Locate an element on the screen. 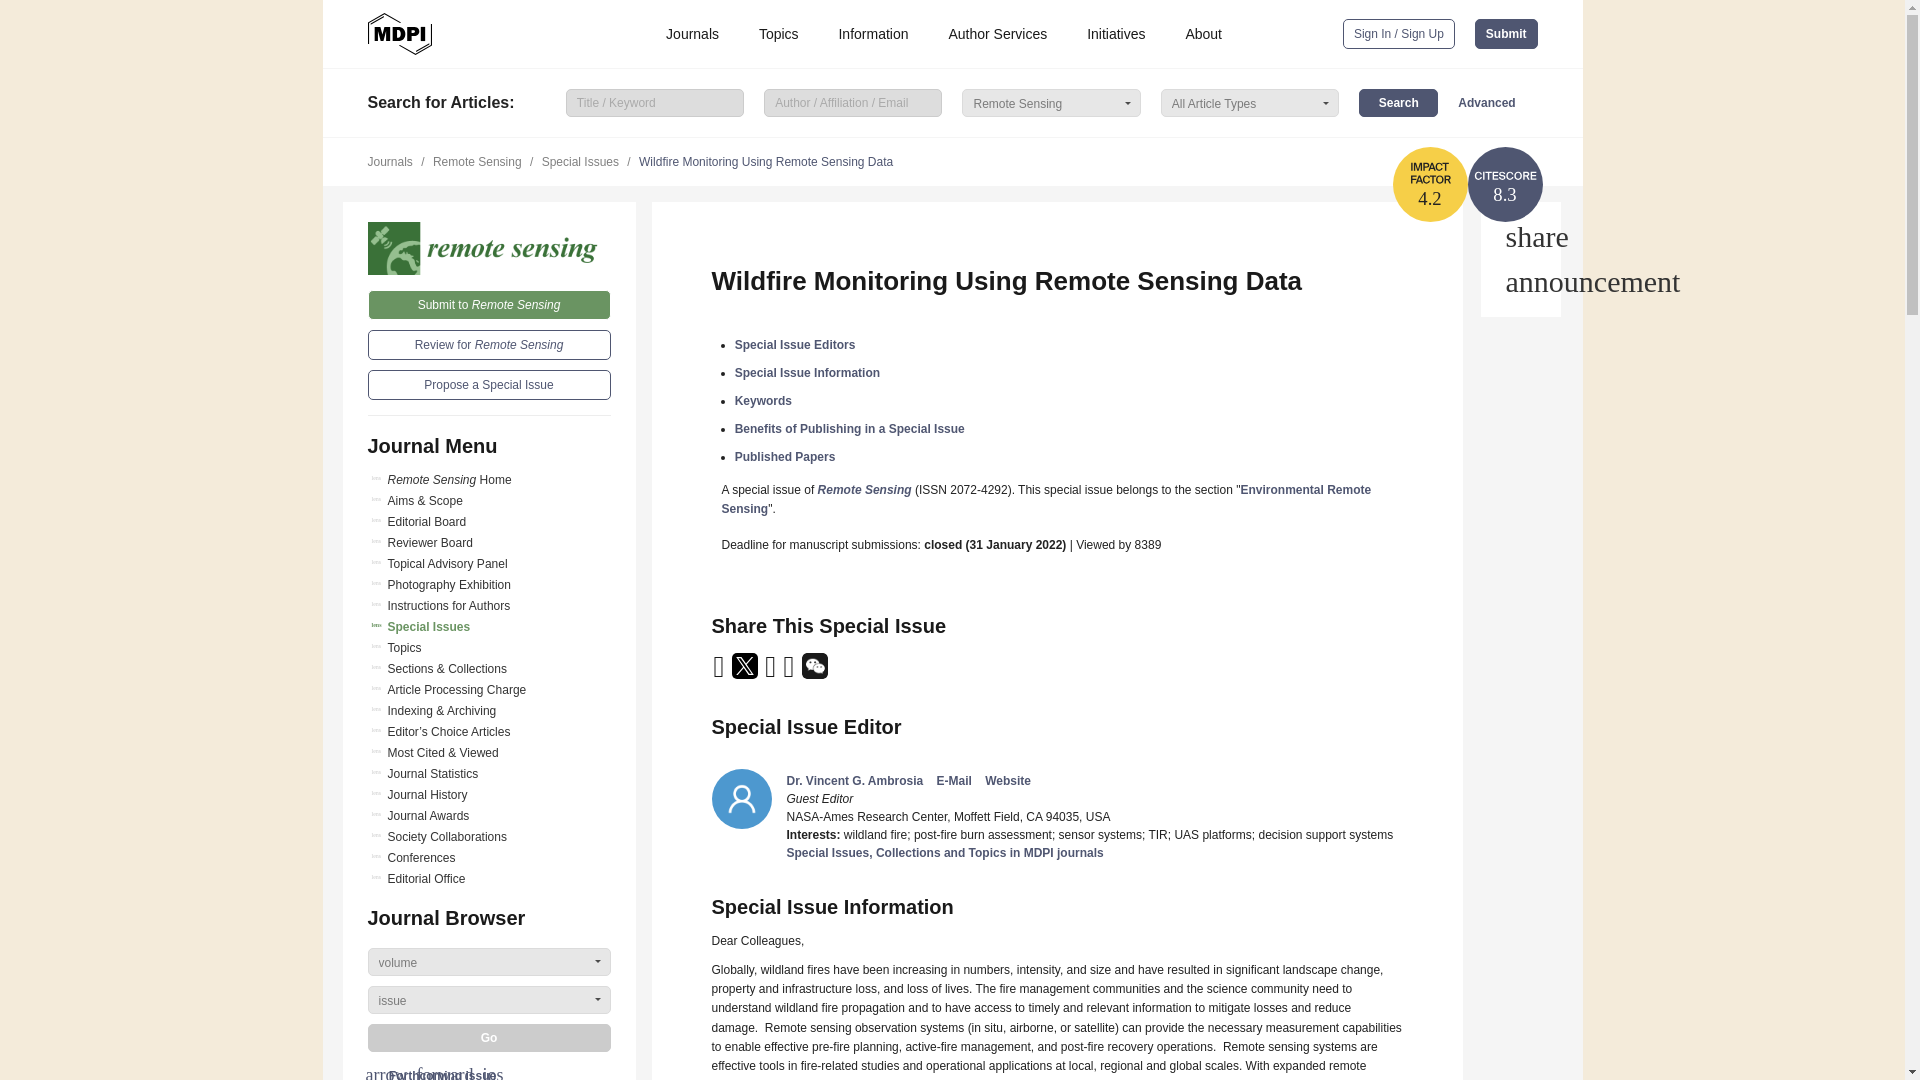  Share is located at coordinates (1520, 236).